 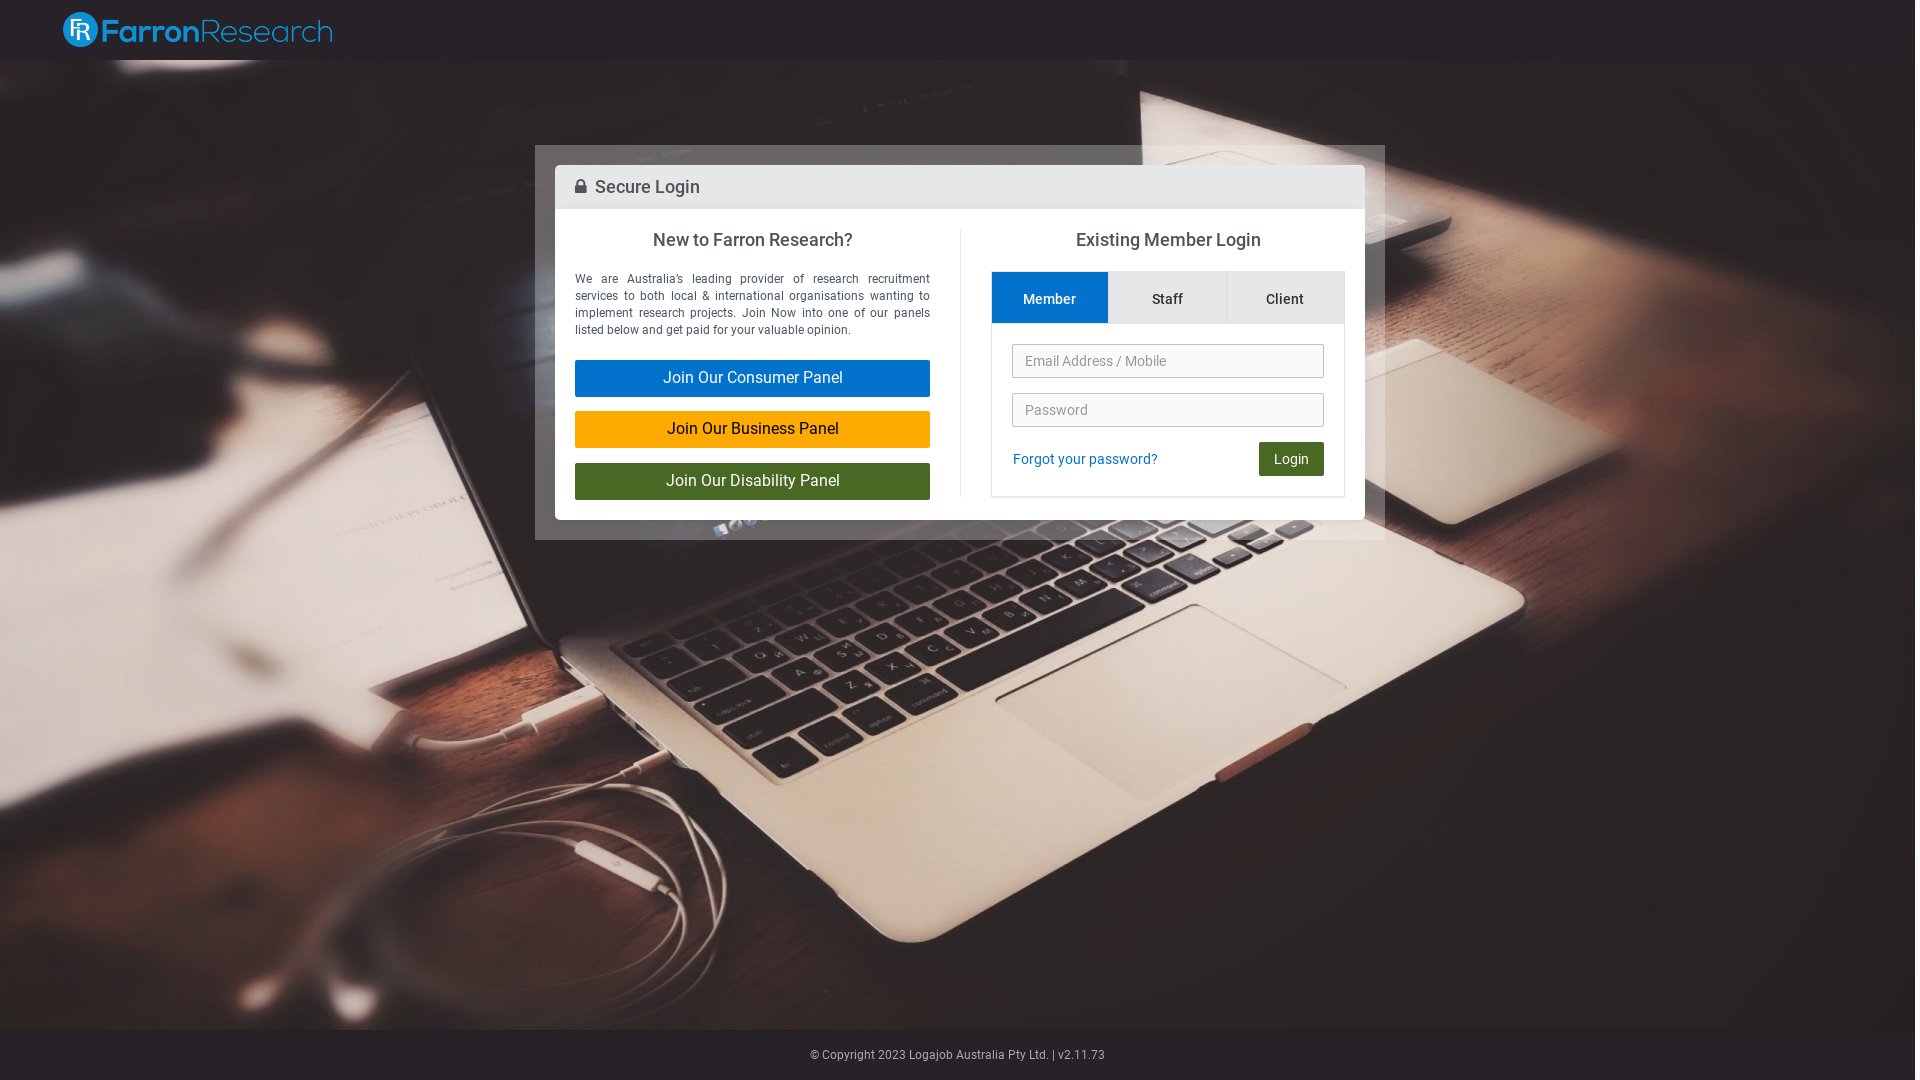 I want to click on Login, so click(x=1292, y=459).